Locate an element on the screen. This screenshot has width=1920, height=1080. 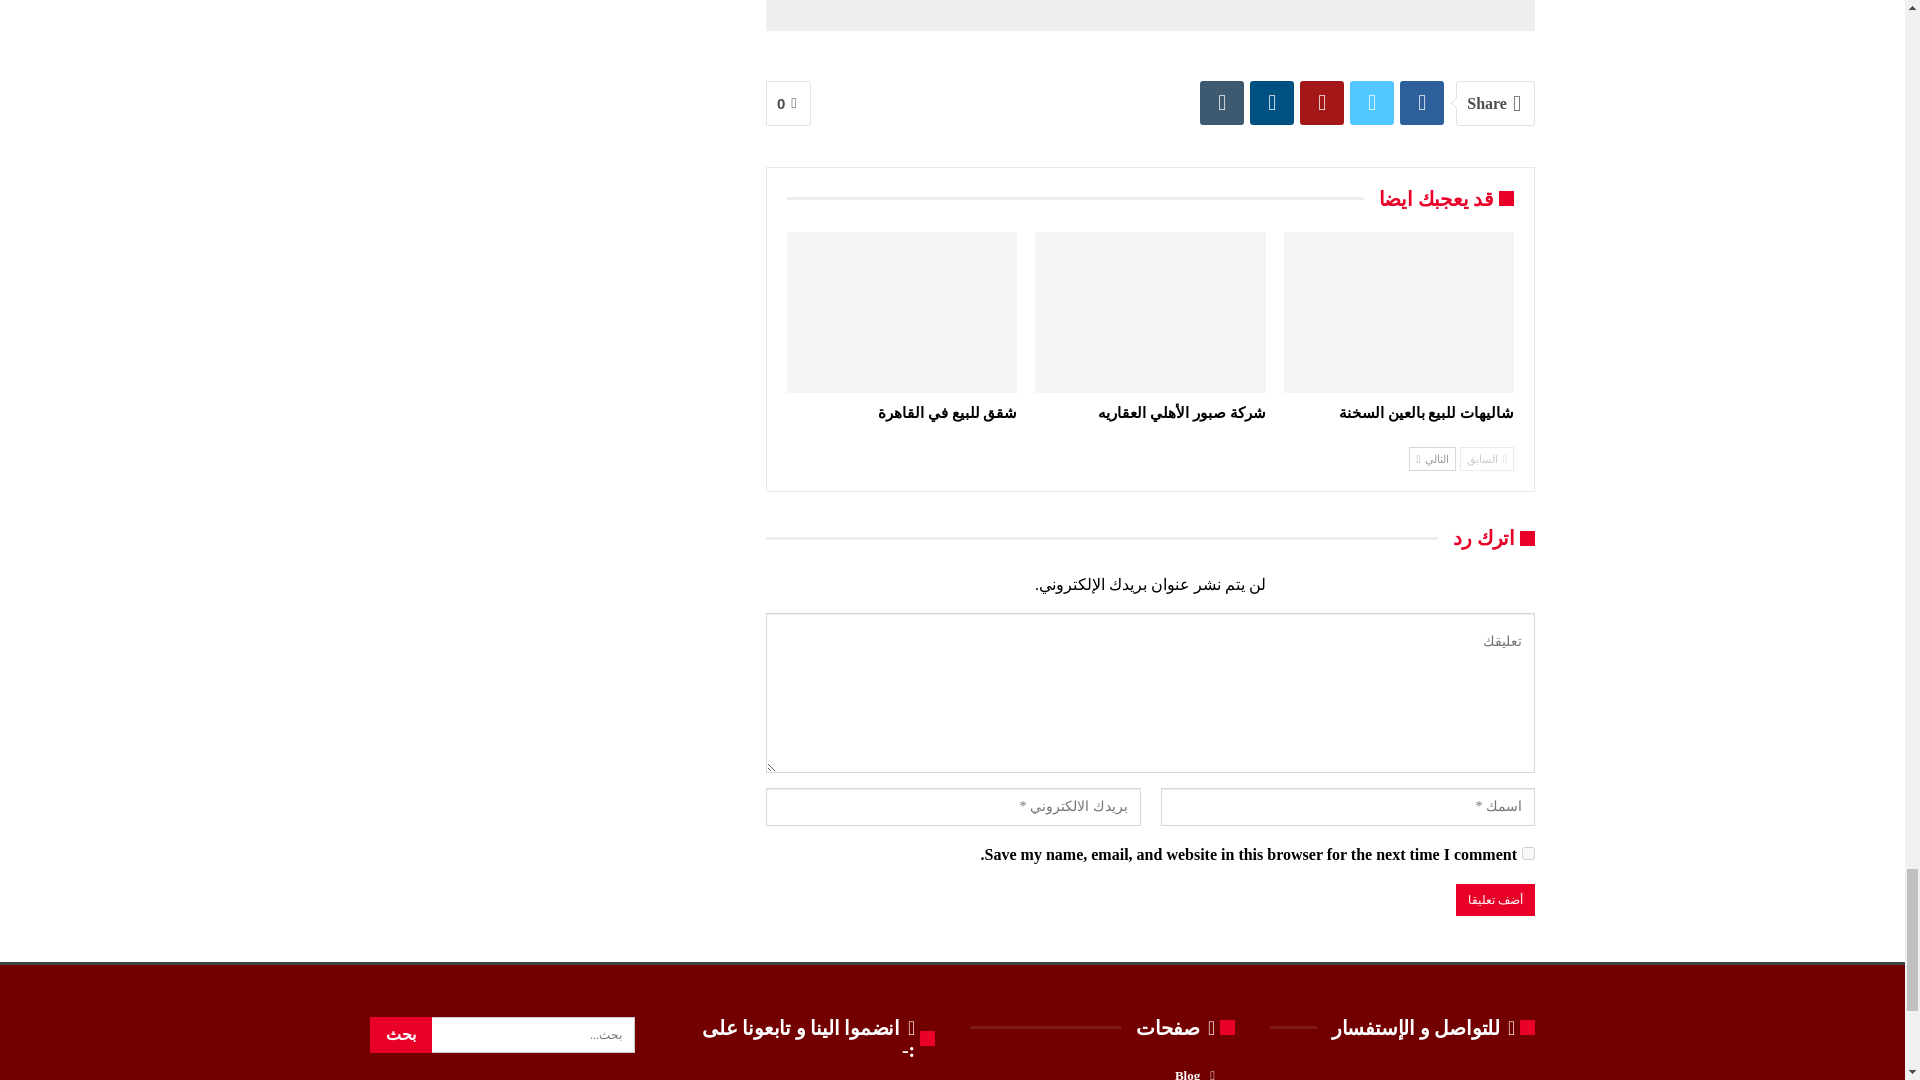
yes is located at coordinates (1528, 852).